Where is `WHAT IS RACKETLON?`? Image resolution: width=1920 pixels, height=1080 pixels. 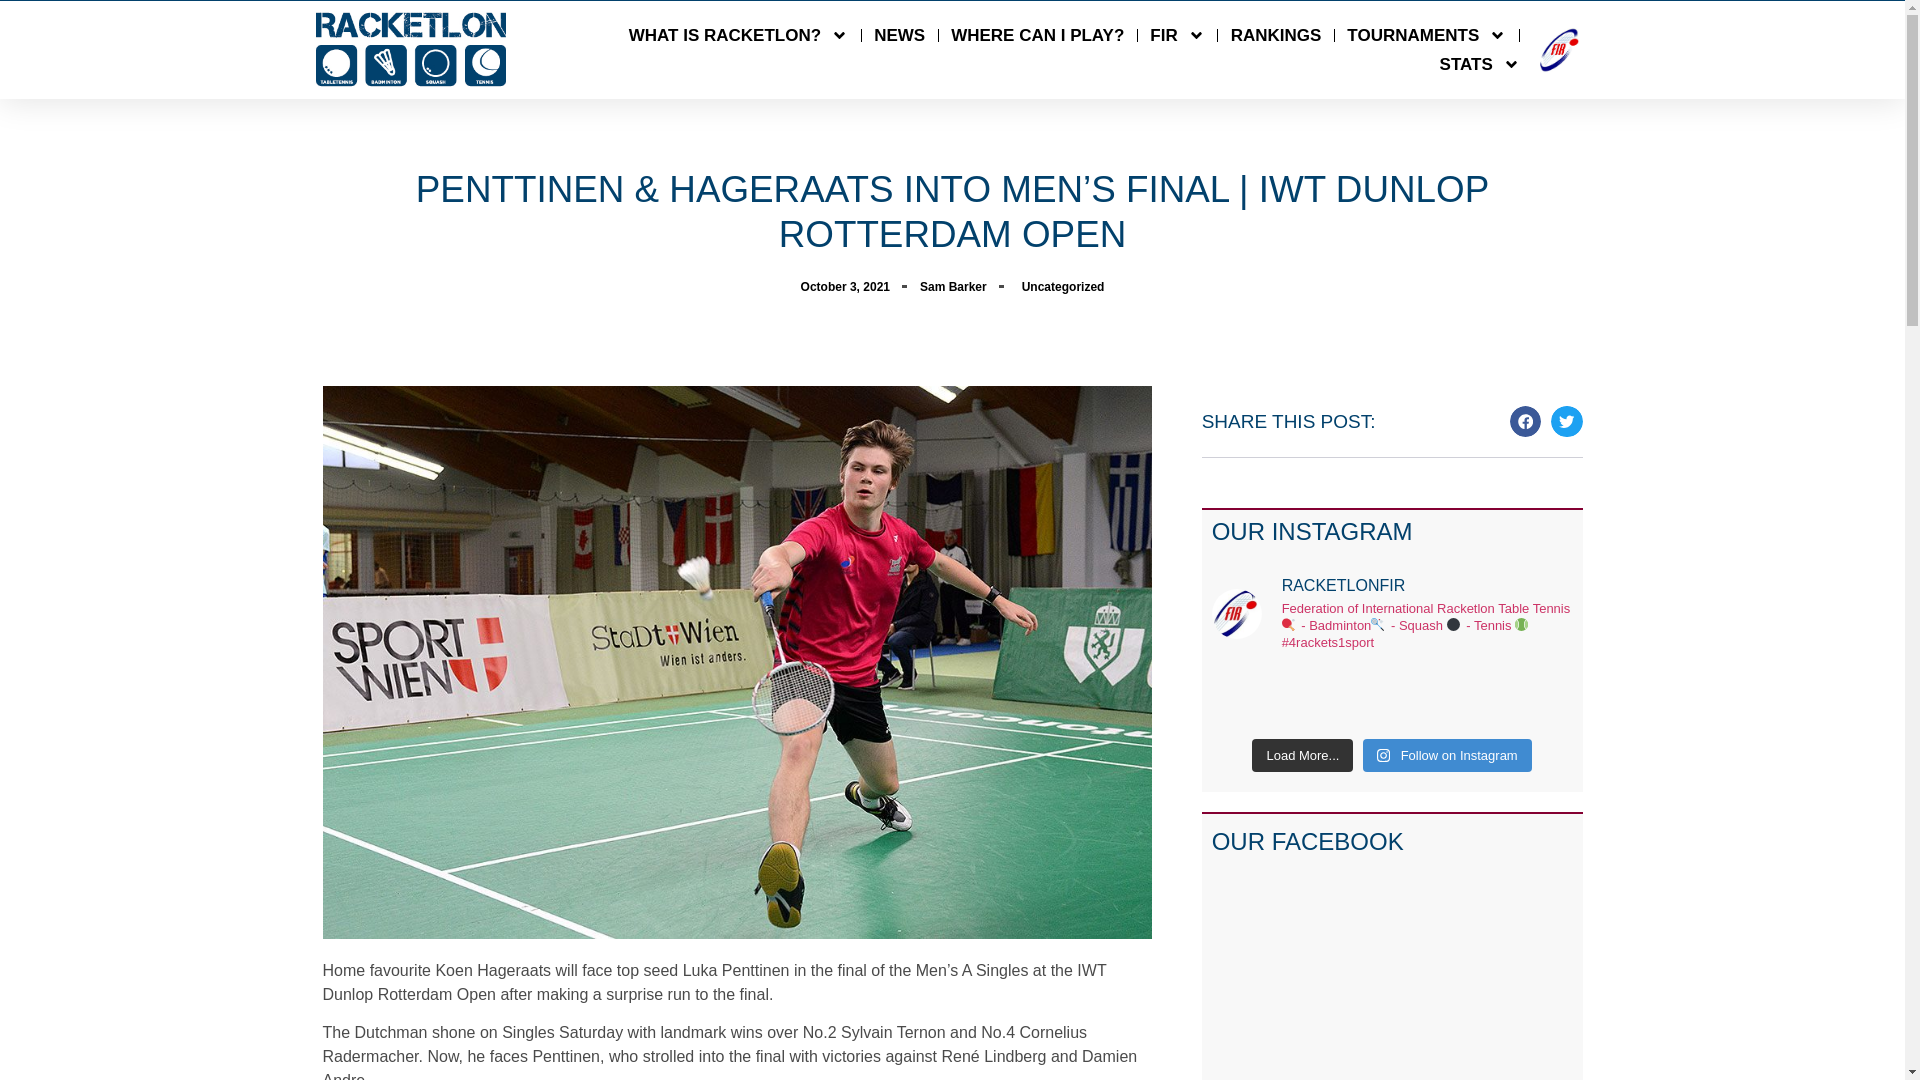 WHAT IS RACKETLON? is located at coordinates (738, 34).